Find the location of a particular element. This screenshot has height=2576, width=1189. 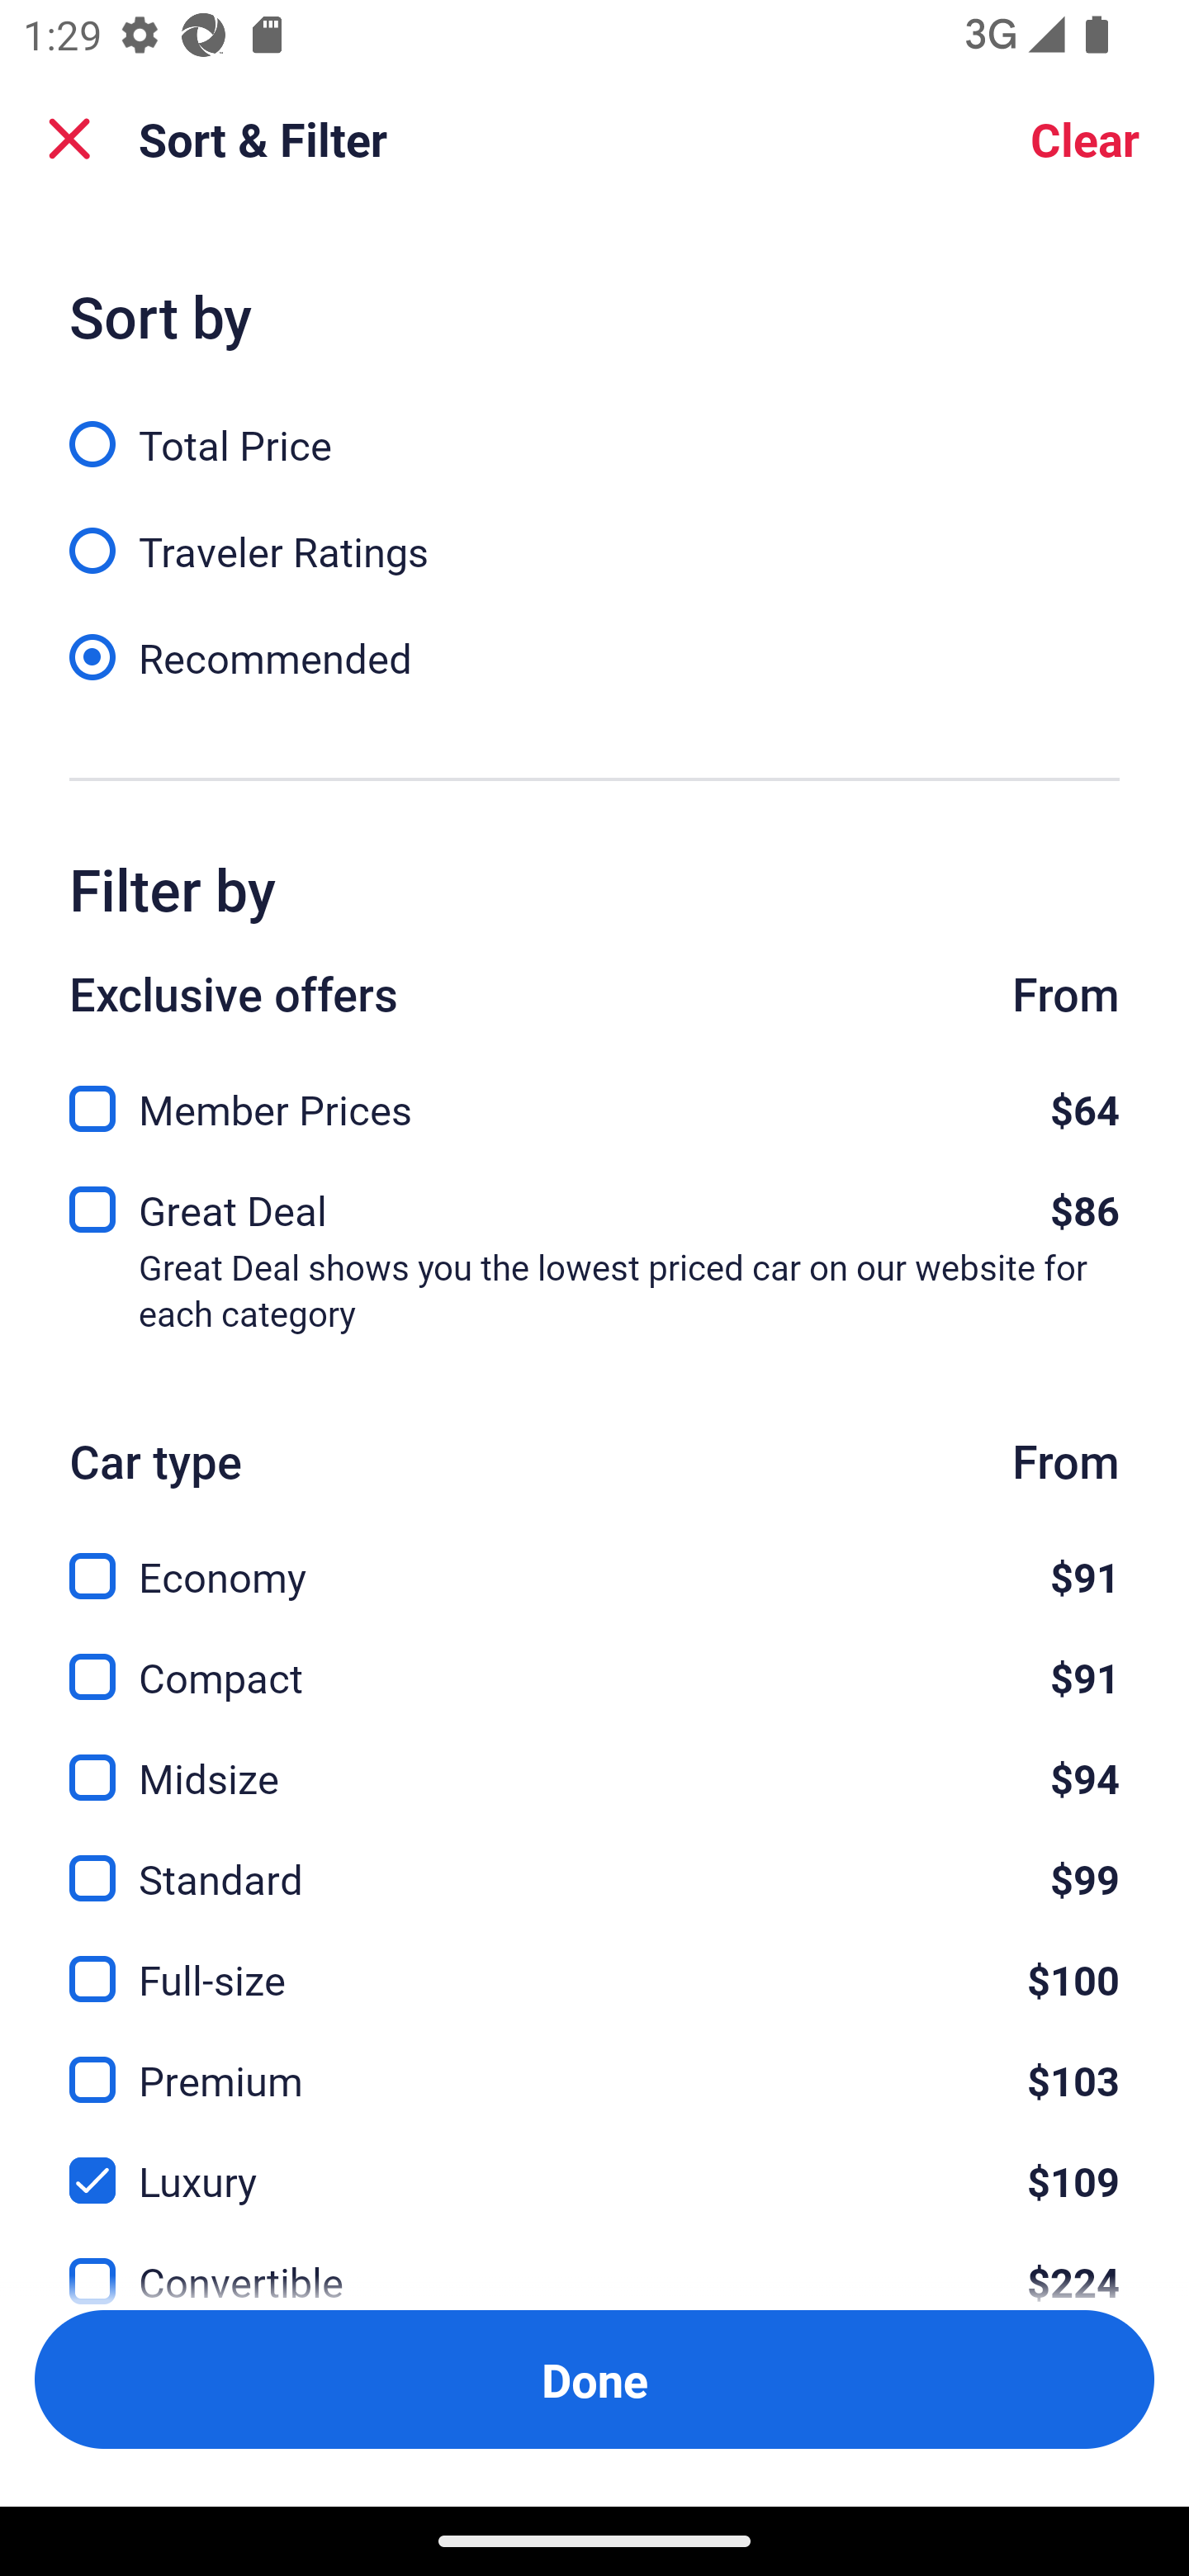

Compact, $91 Compact $91 is located at coordinates (594, 1657).